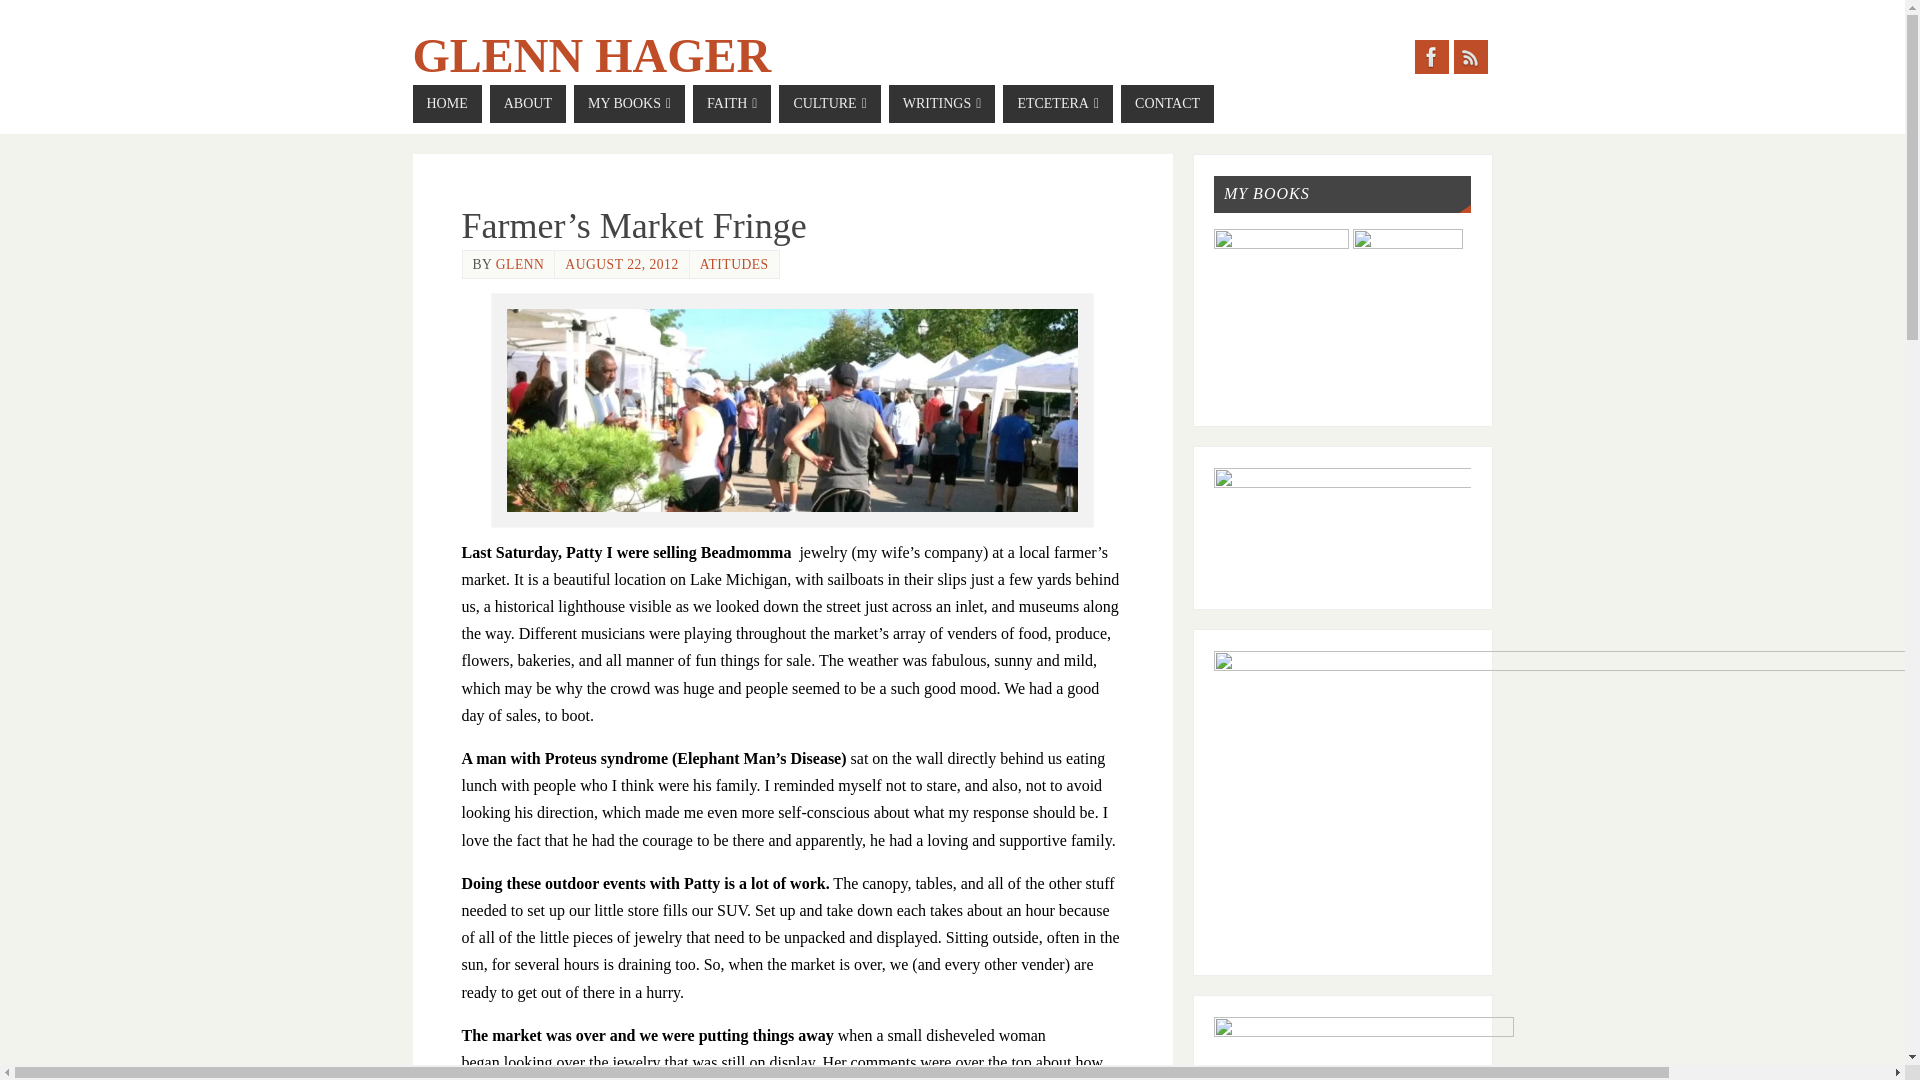 This screenshot has height=1080, width=1920. I want to click on Glenn Hager, so click(592, 56).